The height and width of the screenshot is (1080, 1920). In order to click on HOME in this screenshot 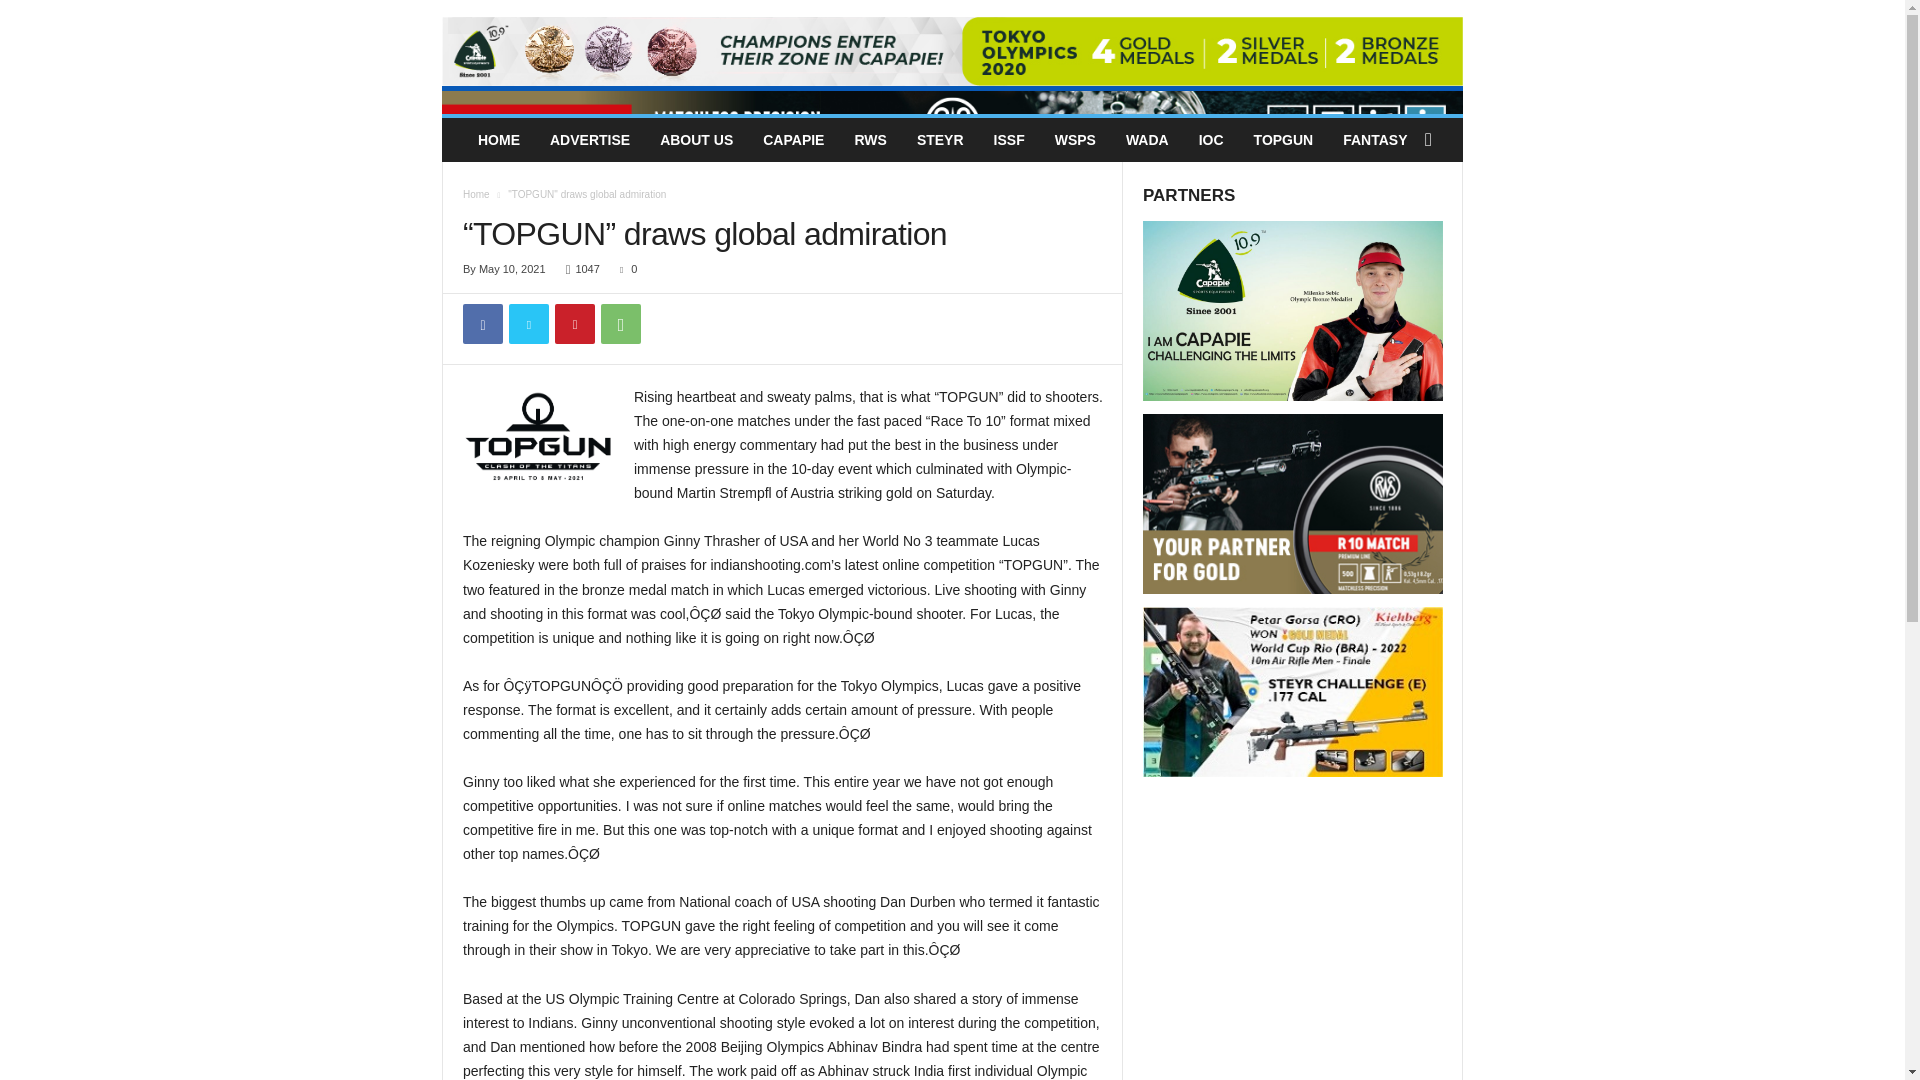, I will do `click(498, 140)`.